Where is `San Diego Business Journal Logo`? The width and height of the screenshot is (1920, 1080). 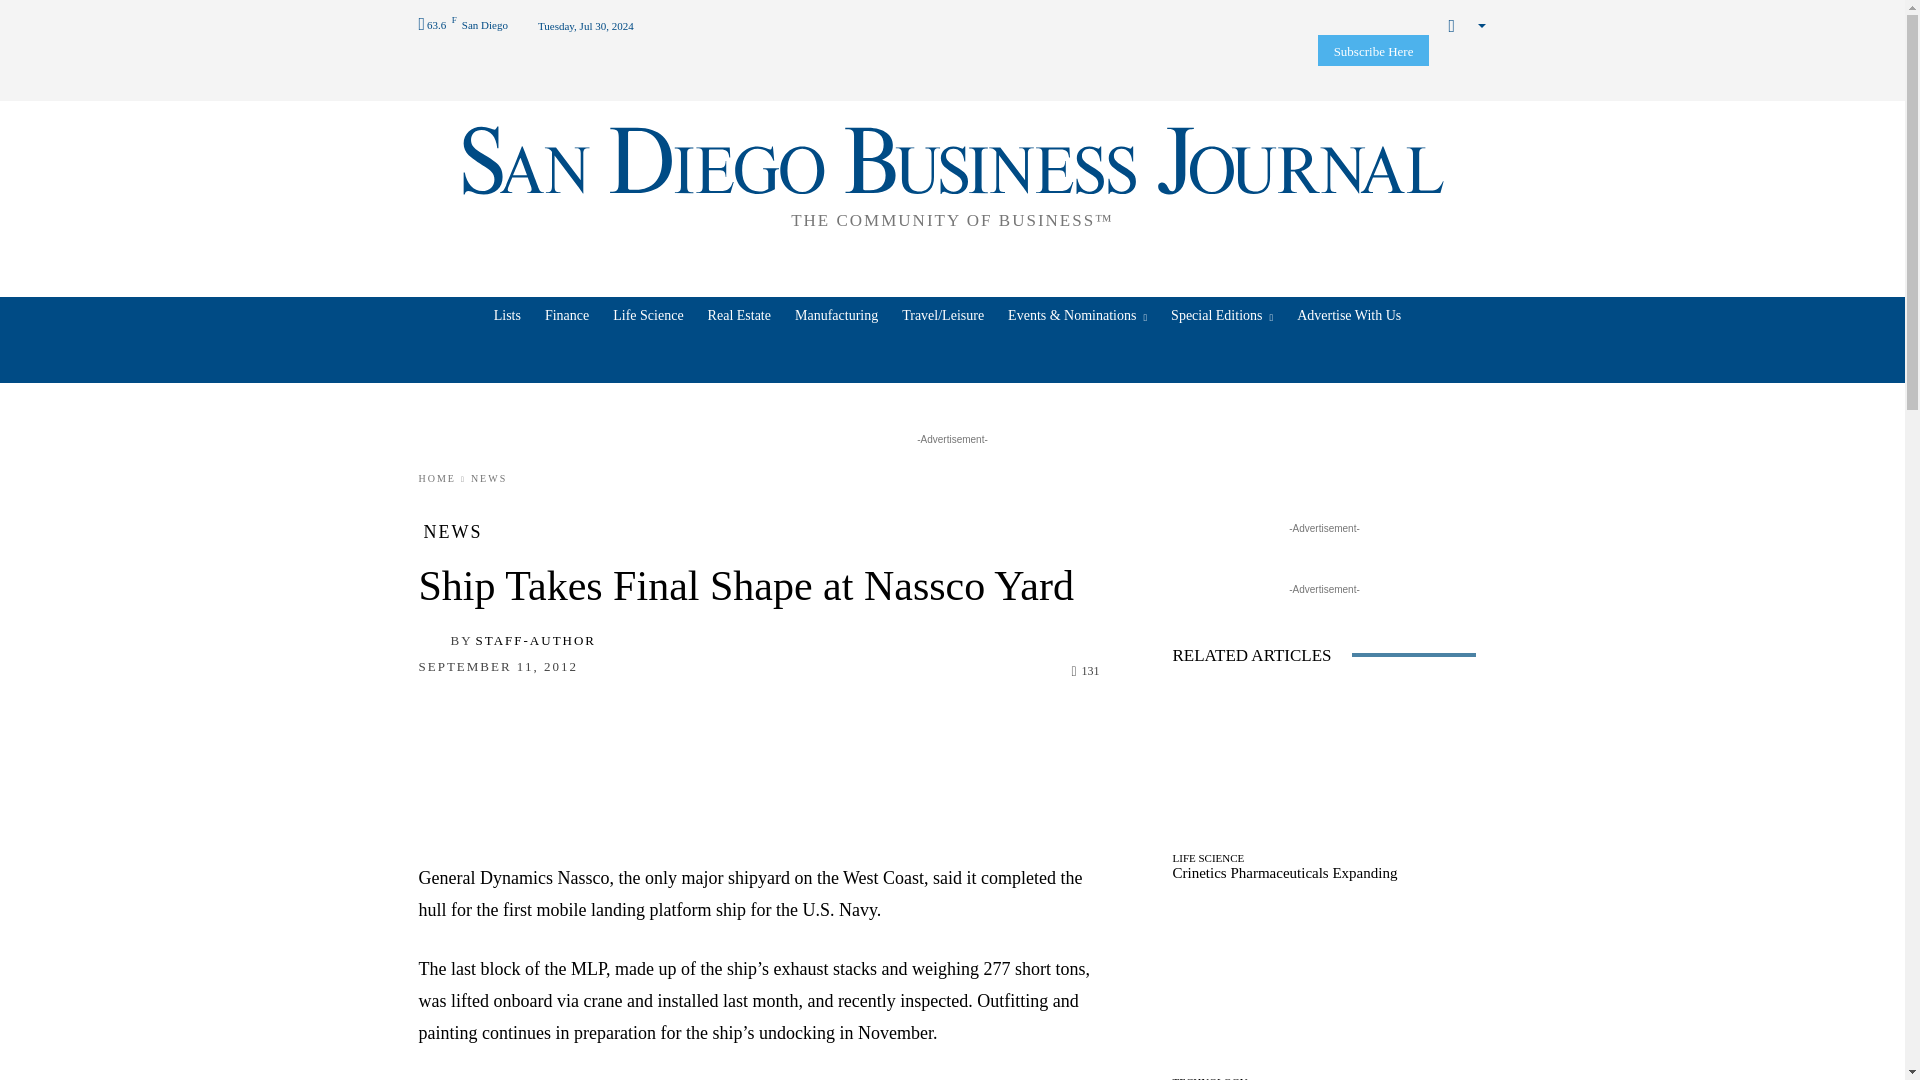 San Diego Business Journal Logo is located at coordinates (952, 174).